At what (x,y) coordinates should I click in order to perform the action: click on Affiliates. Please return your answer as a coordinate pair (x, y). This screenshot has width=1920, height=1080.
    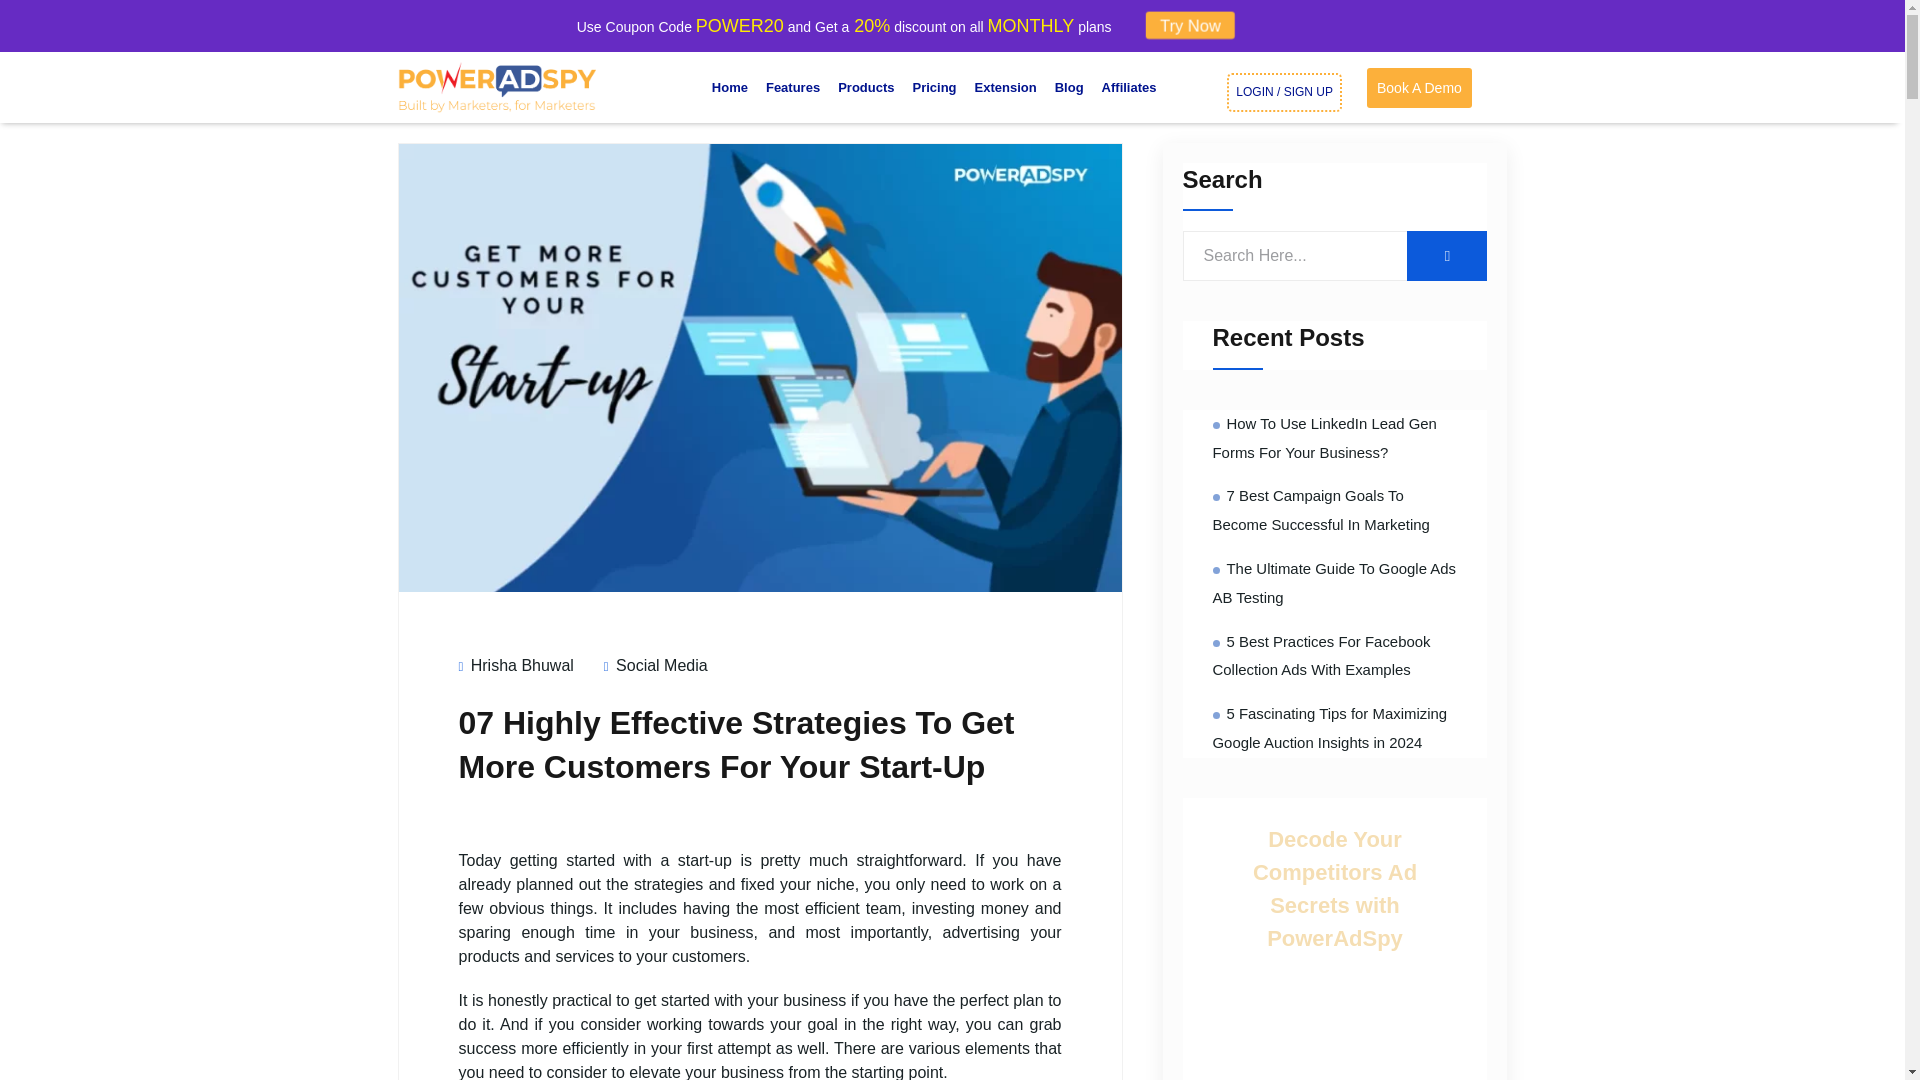
    Looking at the image, I should click on (1128, 88).